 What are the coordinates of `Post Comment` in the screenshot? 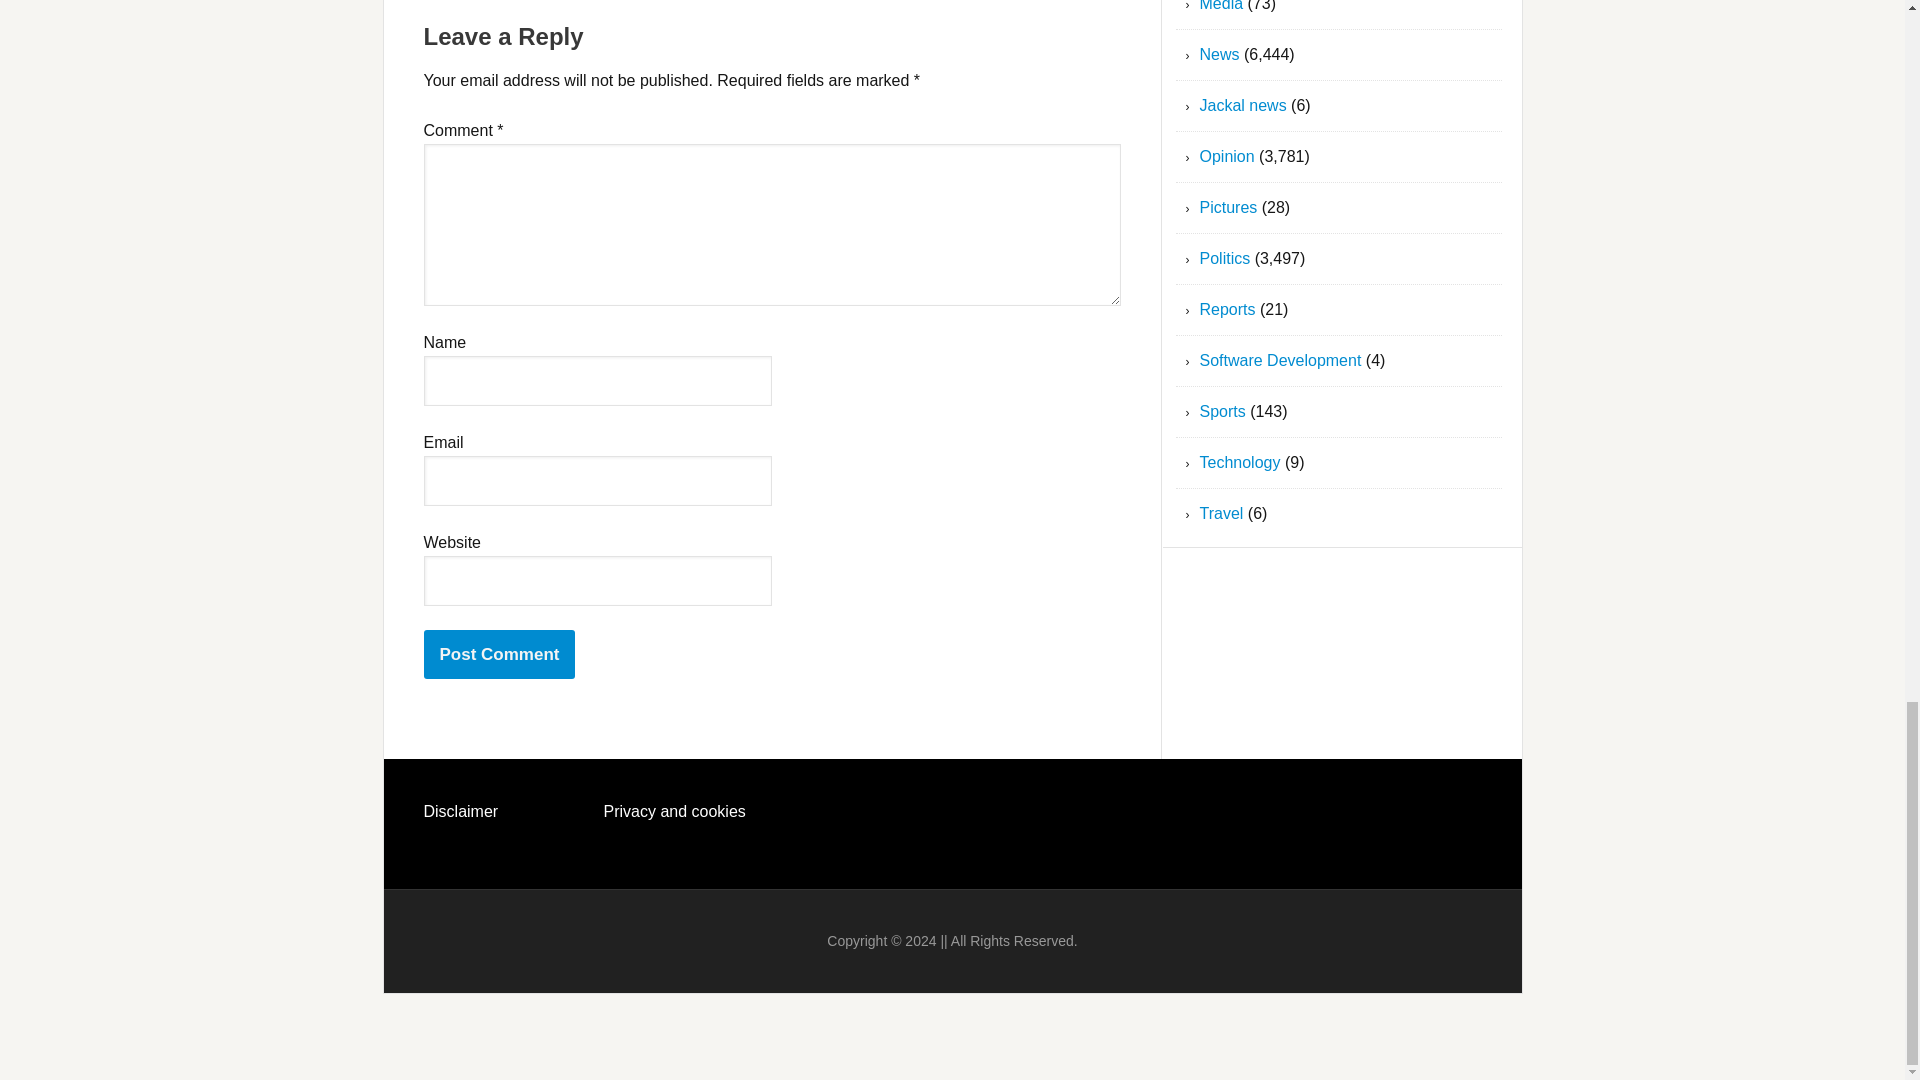 It's located at (500, 654).